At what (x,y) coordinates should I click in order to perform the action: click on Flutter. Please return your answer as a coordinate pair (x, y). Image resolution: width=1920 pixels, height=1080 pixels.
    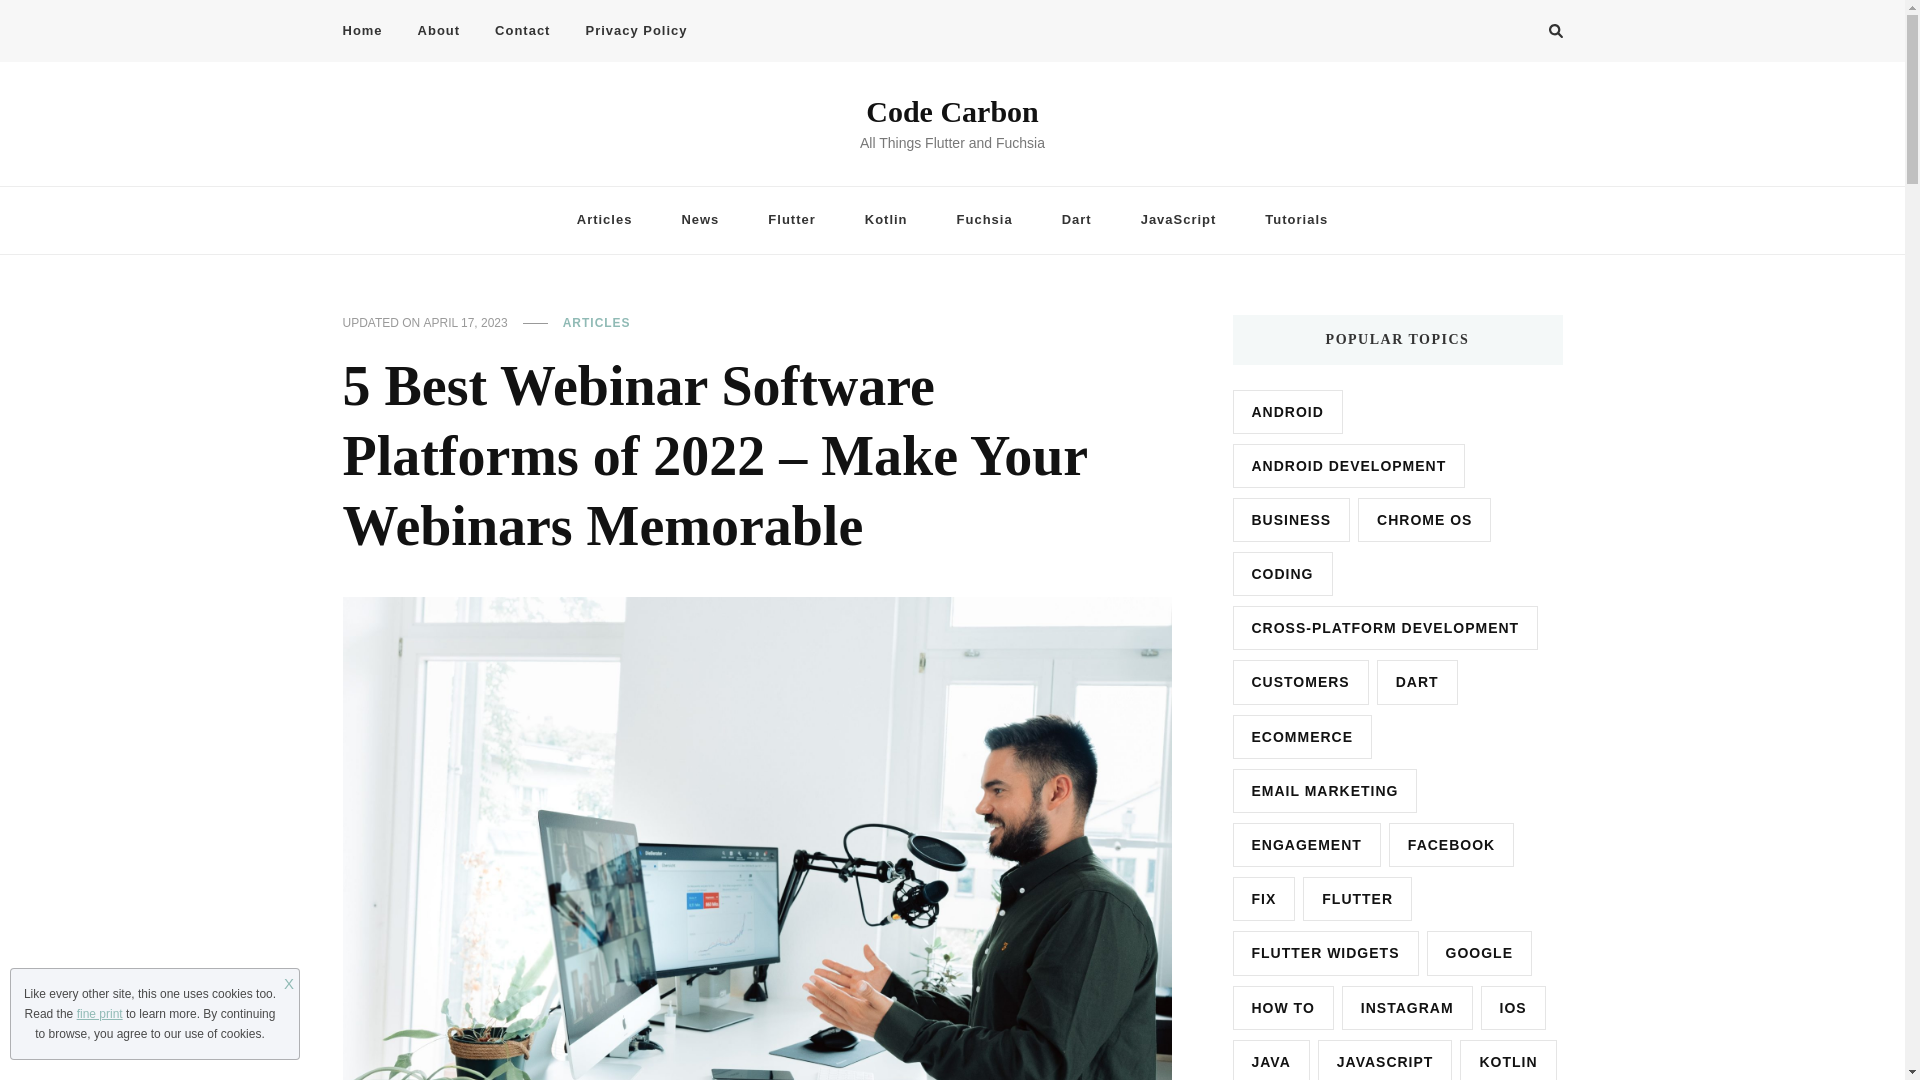
    Looking at the image, I should click on (792, 220).